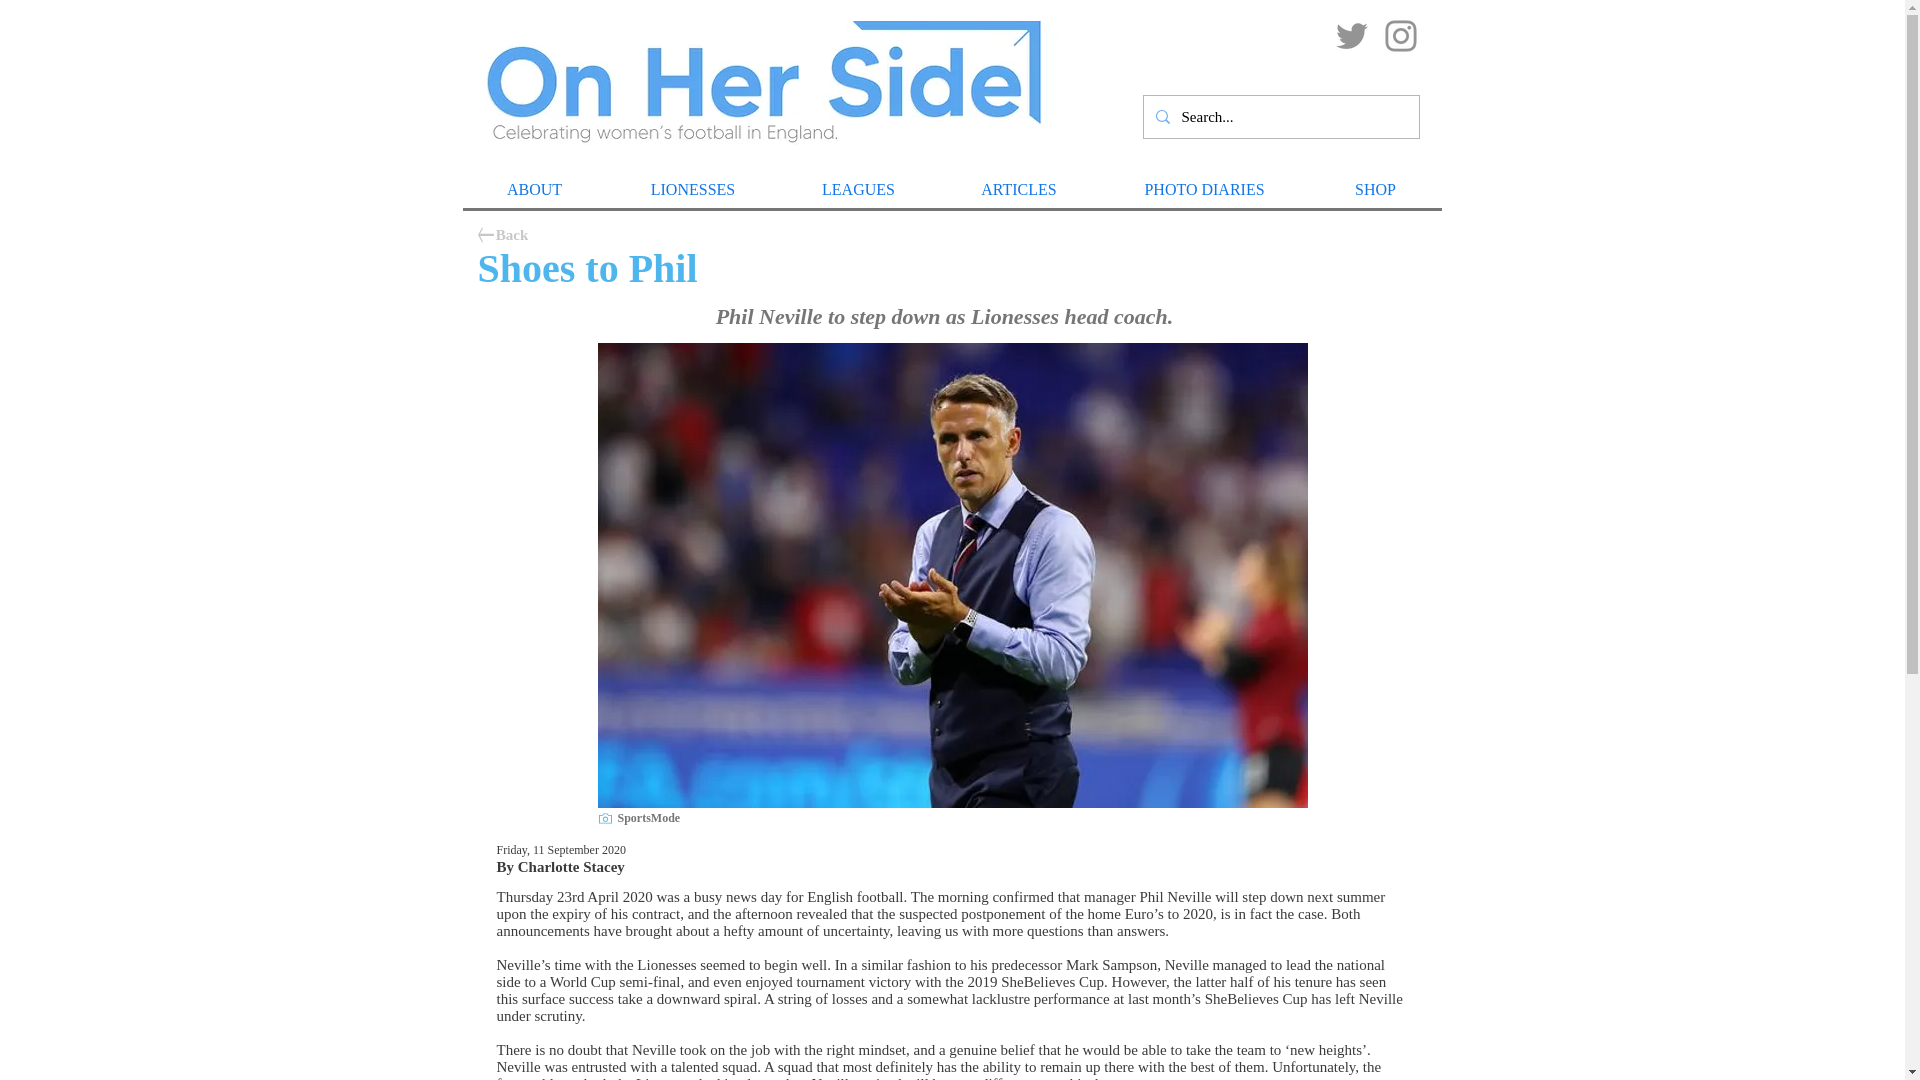 This screenshot has width=1920, height=1080. I want to click on LIONESSES, so click(692, 190).